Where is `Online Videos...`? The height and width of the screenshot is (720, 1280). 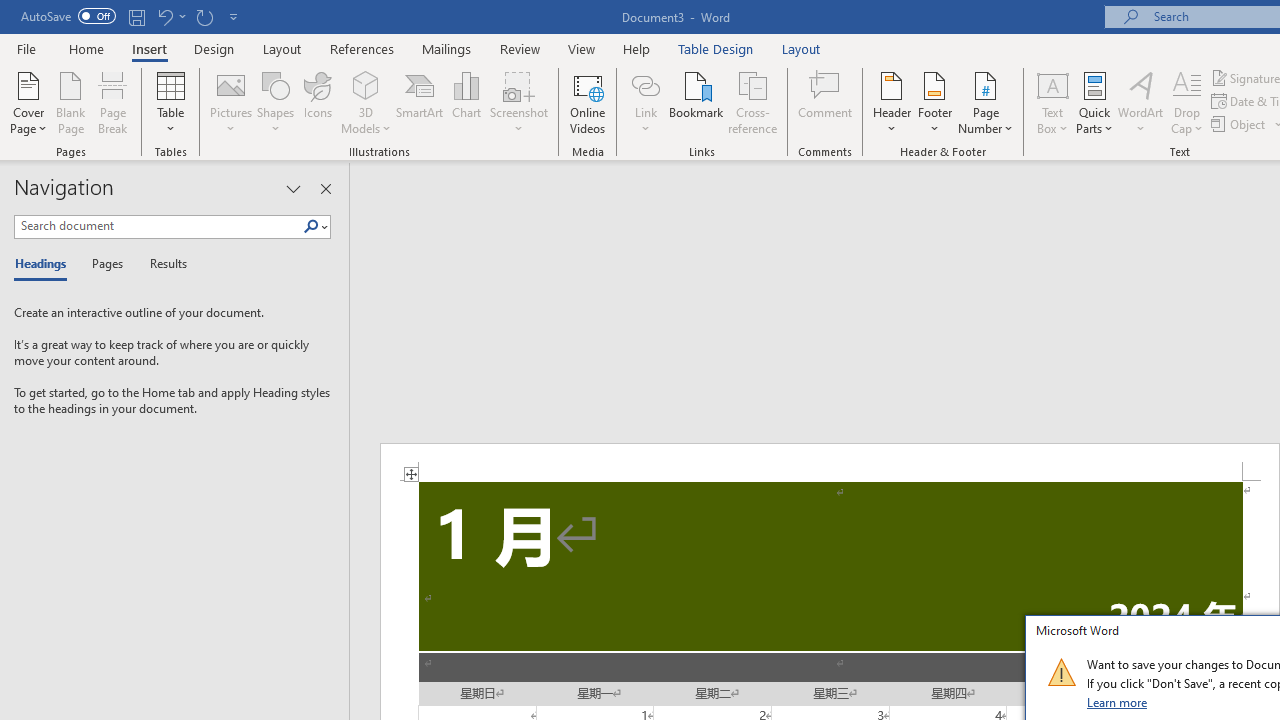 Online Videos... is located at coordinates (588, 102).